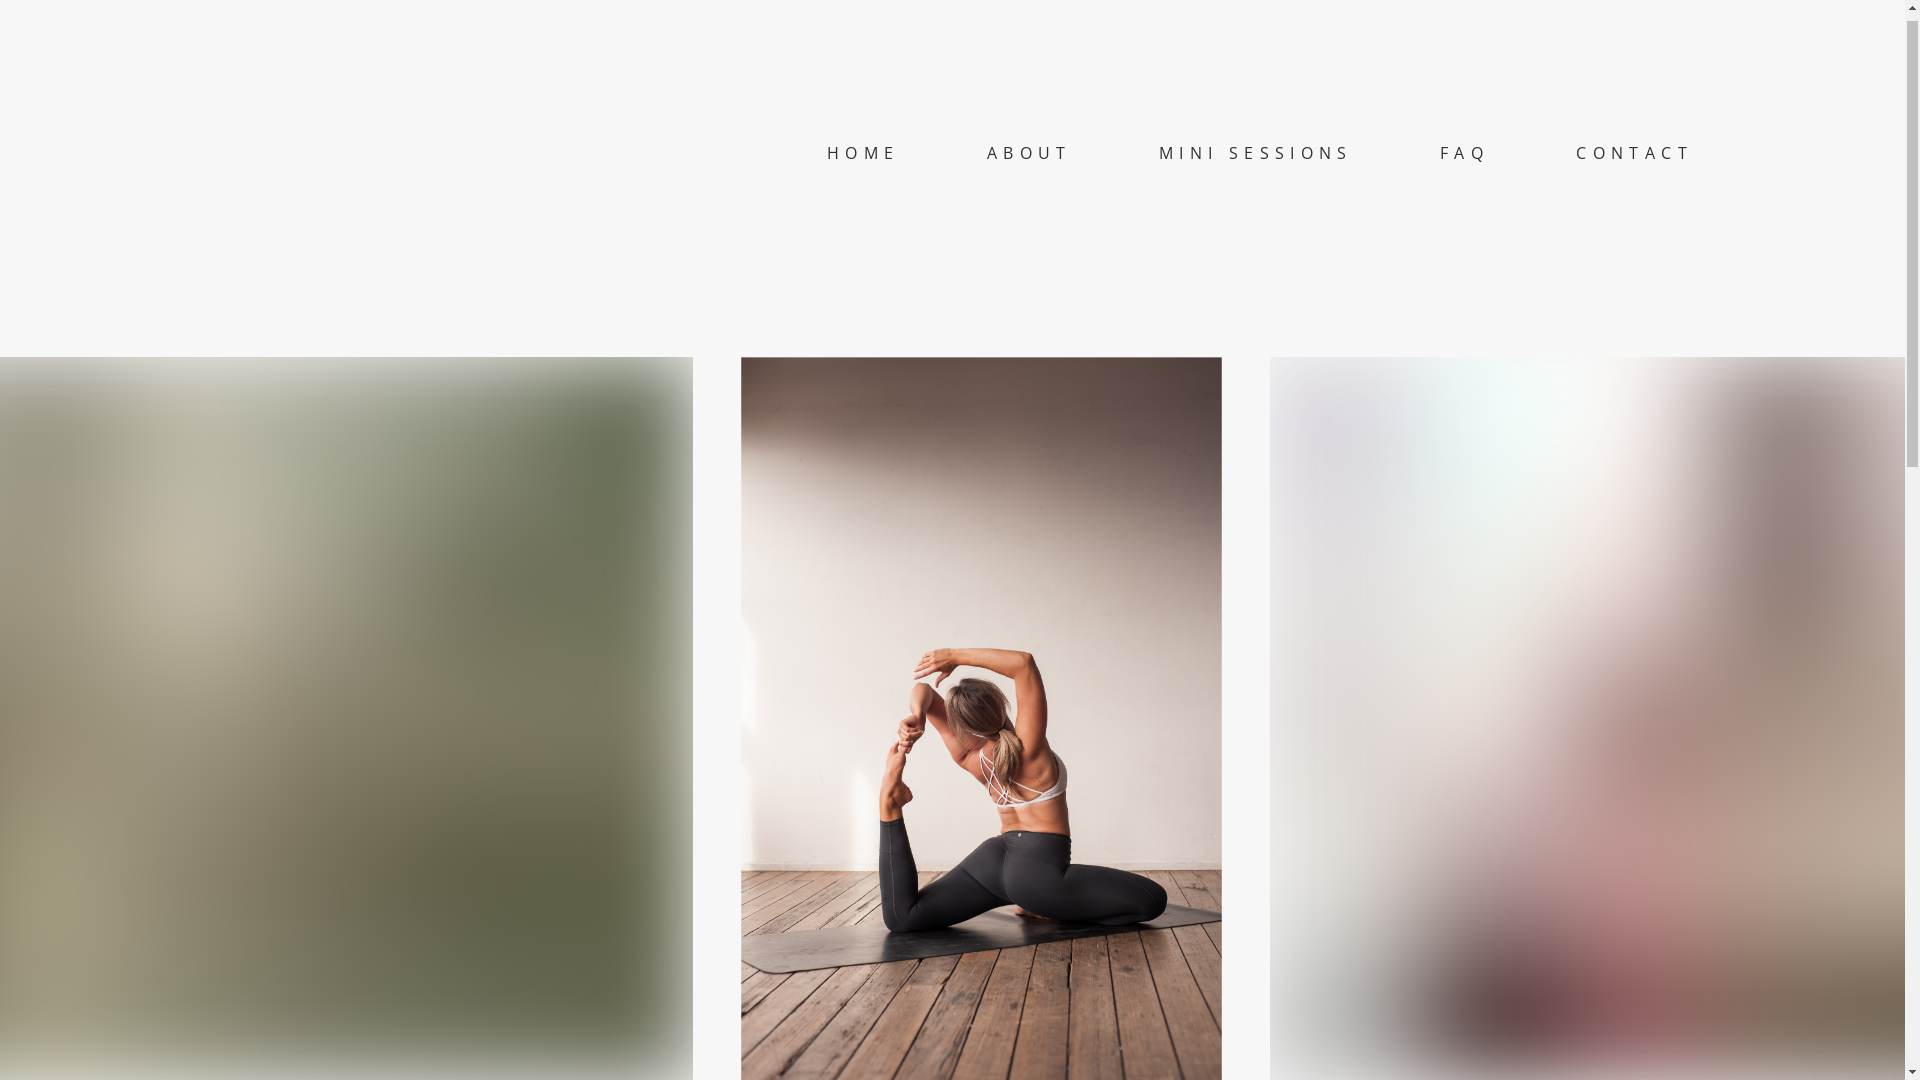 This screenshot has width=1920, height=1080. I want to click on MINI SESSIONS, so click(1256, 168).